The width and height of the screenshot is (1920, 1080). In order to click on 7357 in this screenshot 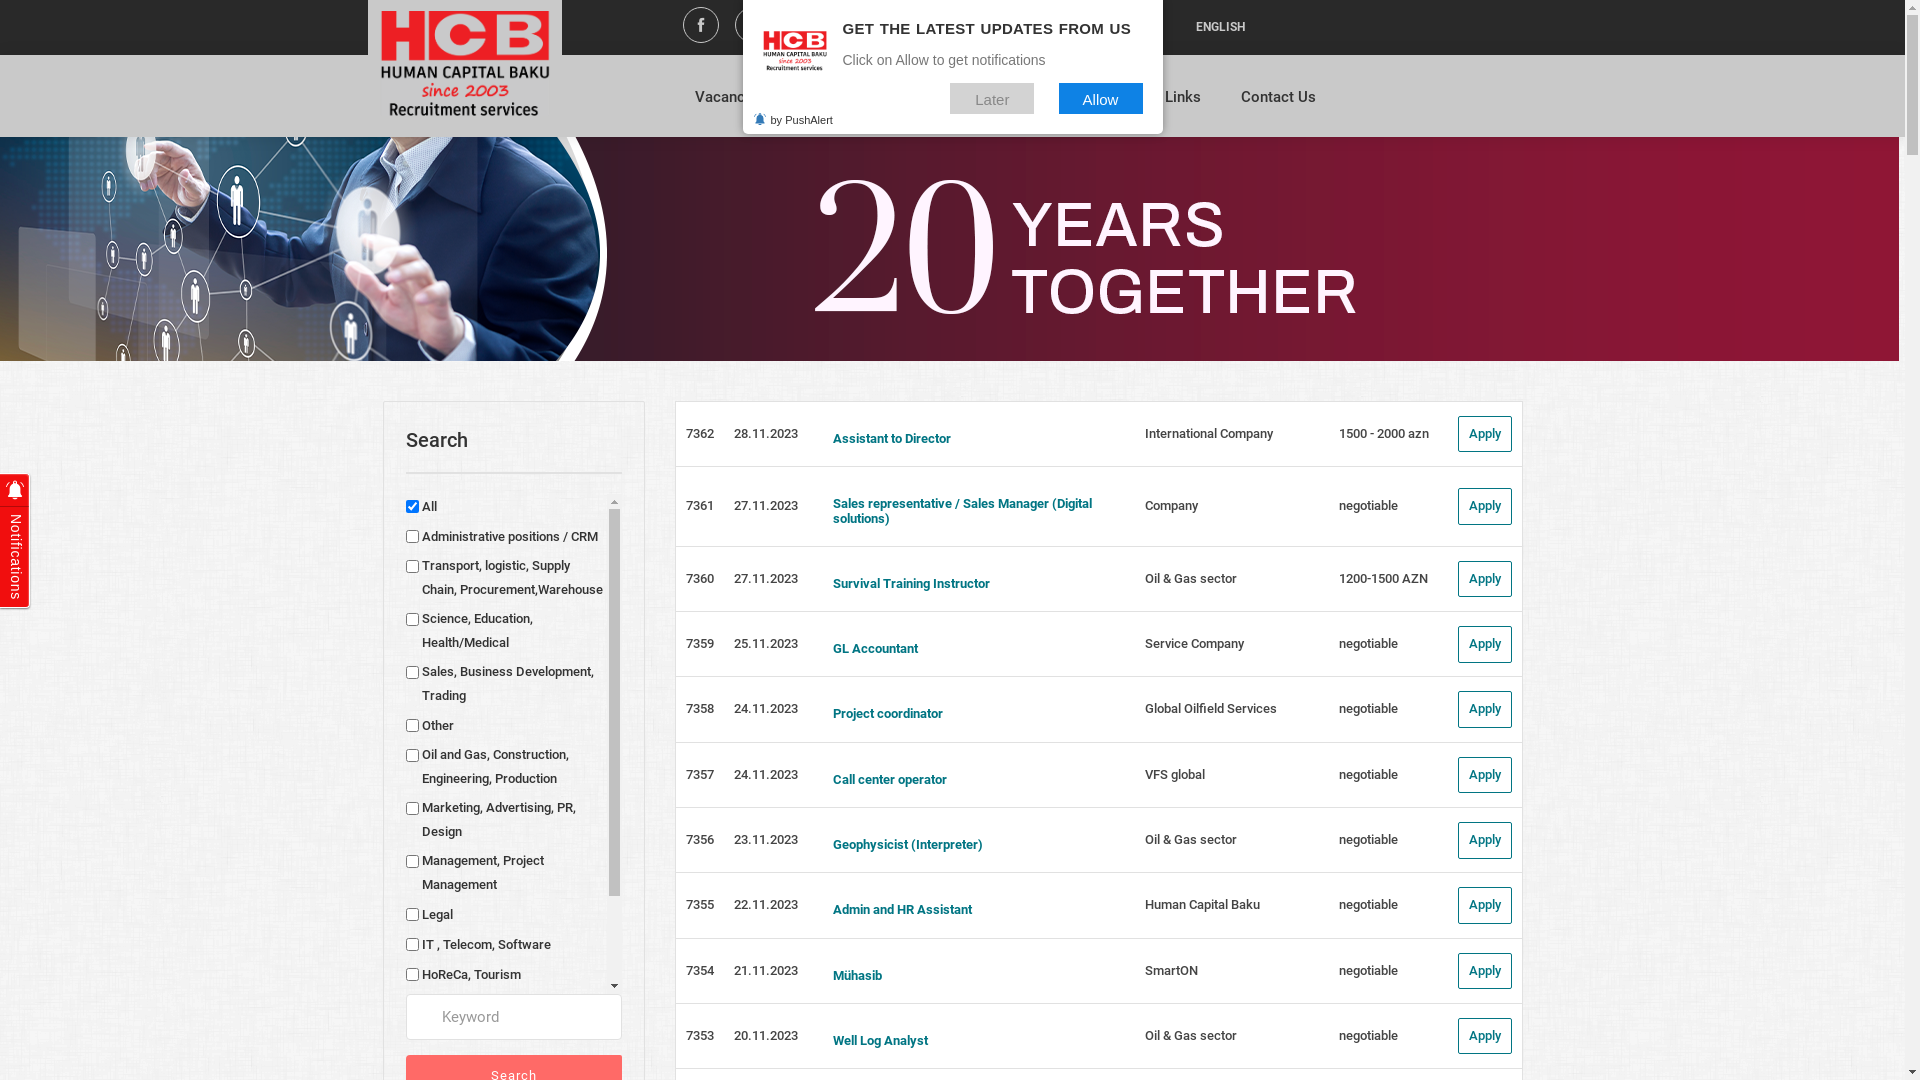, I will do `click(700, 774)`.